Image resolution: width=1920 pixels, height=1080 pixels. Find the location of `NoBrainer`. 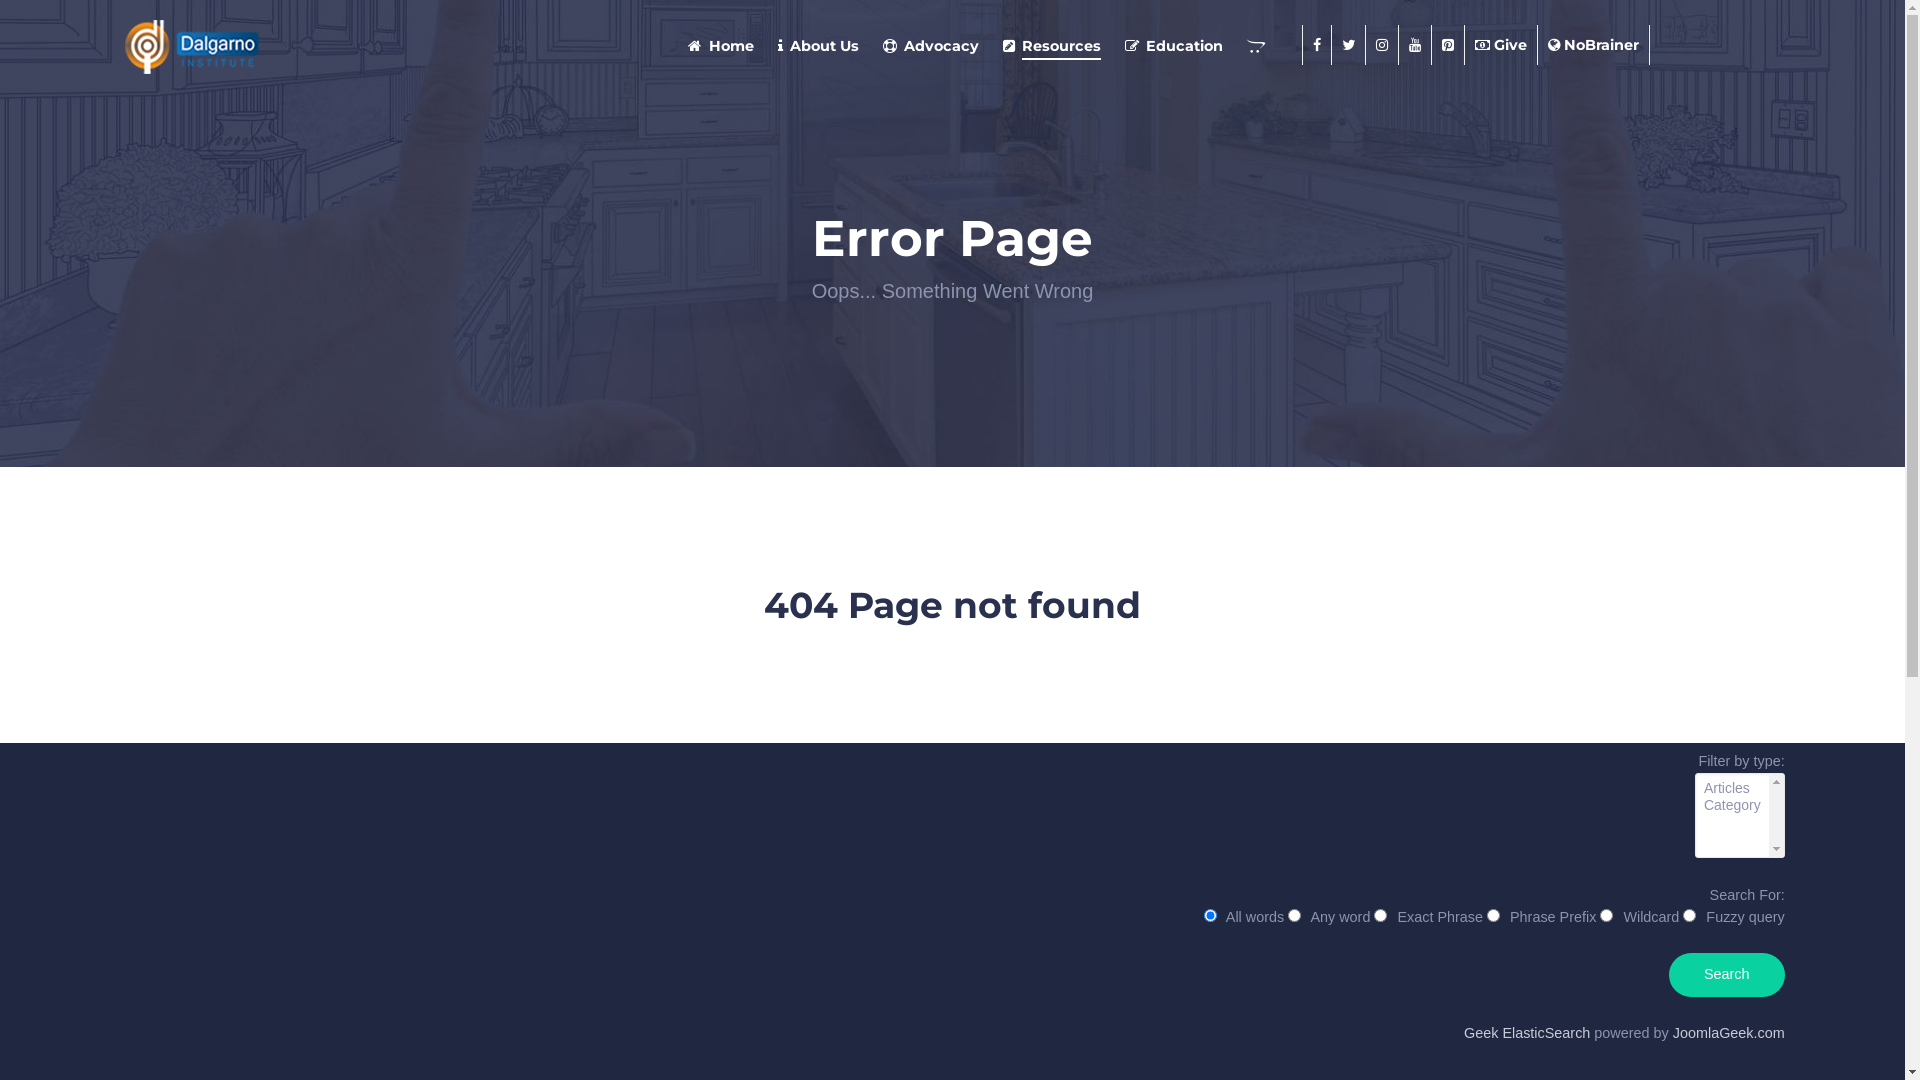

NoBrainer is located at coordinates (1594, 45).